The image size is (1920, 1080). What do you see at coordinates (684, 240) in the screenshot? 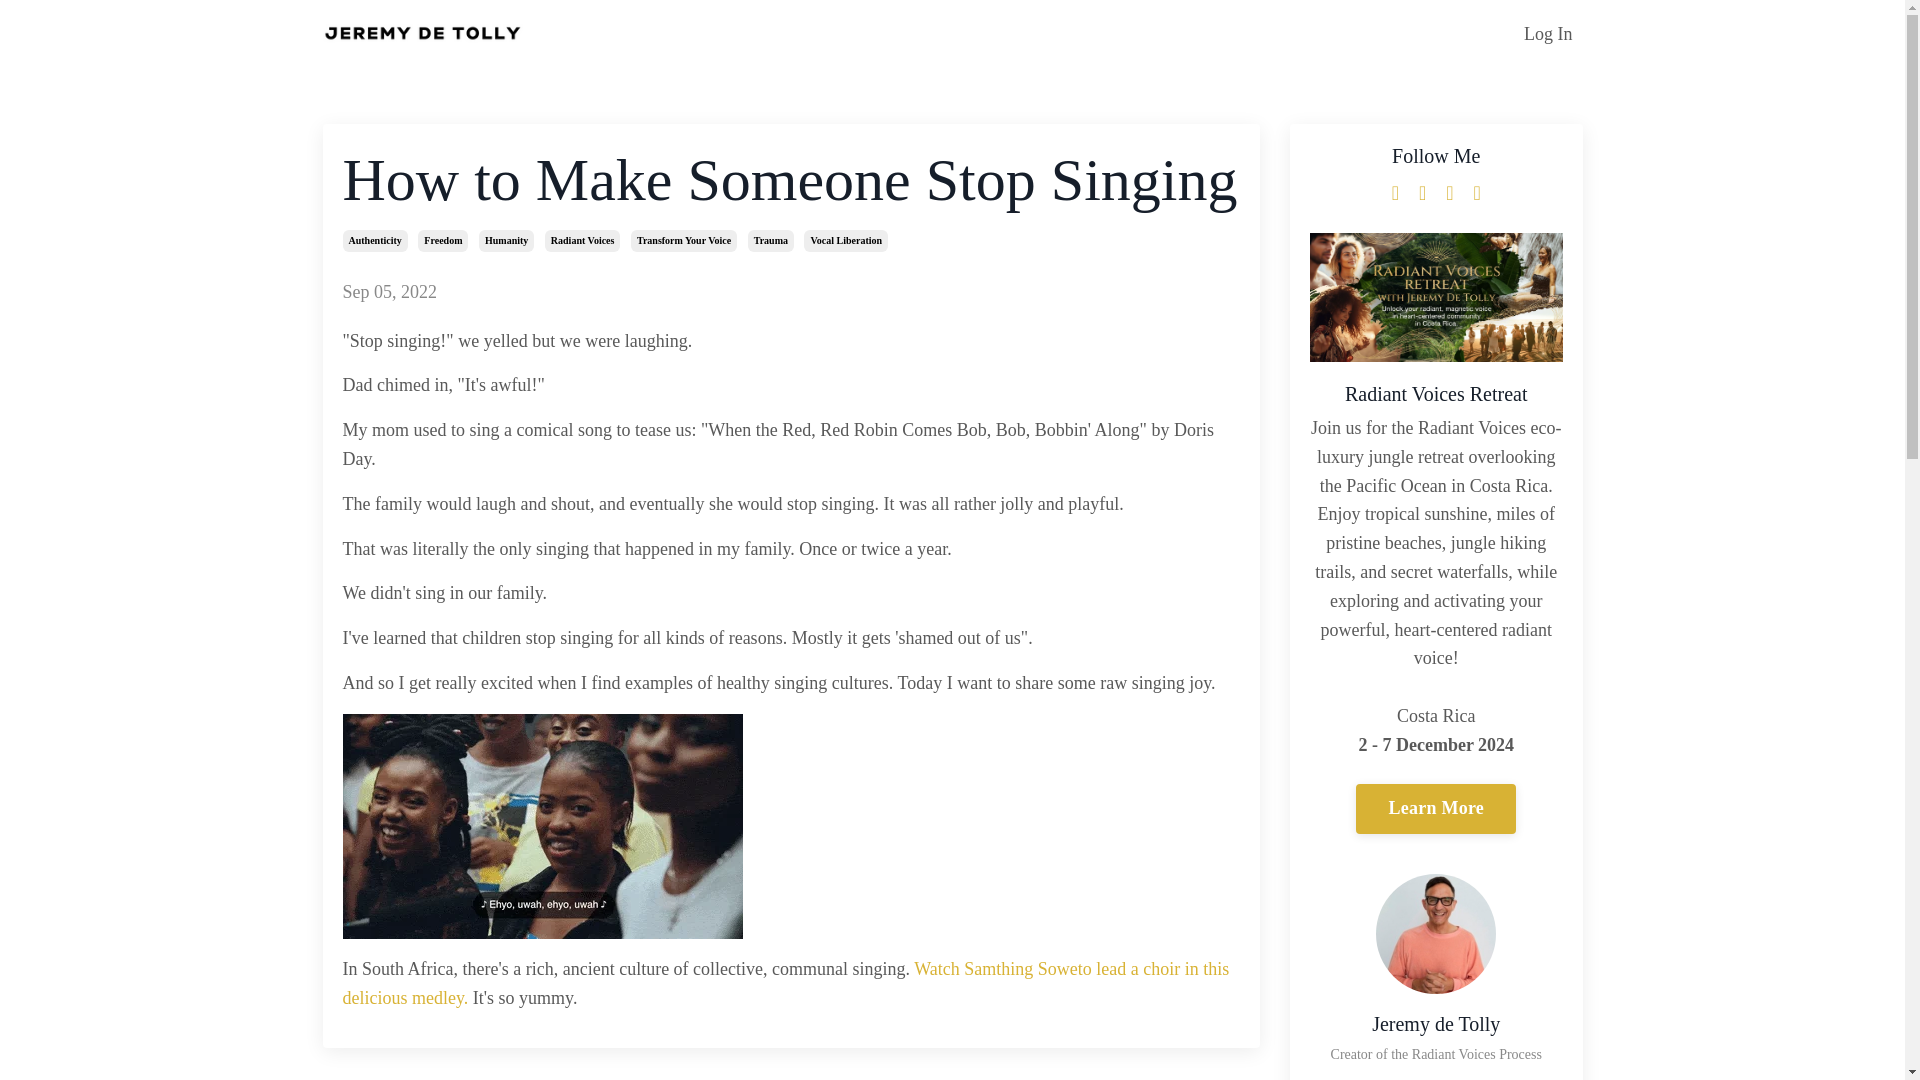
I see `Transform Your Voice` at bounding box center [684, 240].